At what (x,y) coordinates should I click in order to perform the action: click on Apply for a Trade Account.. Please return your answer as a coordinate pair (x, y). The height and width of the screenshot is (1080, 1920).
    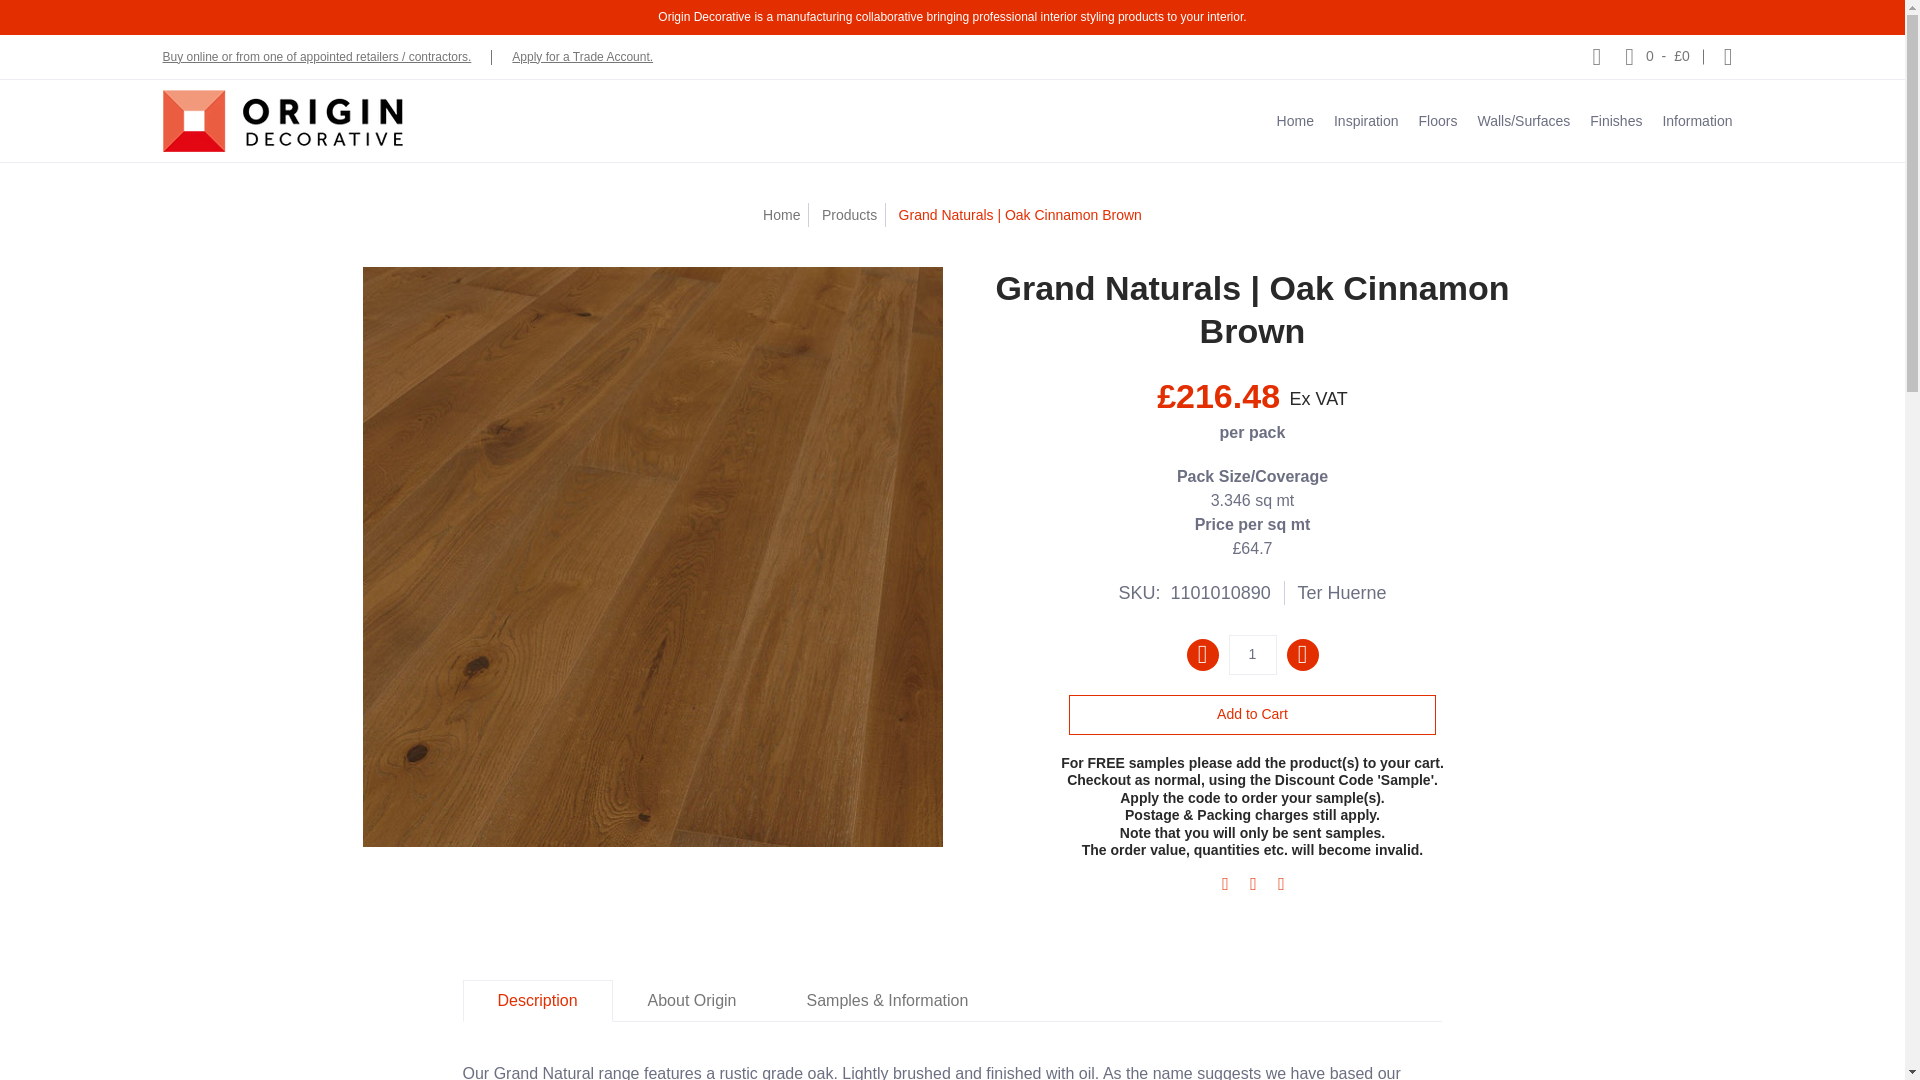
    Looking at the image, I should click on (582, 56).